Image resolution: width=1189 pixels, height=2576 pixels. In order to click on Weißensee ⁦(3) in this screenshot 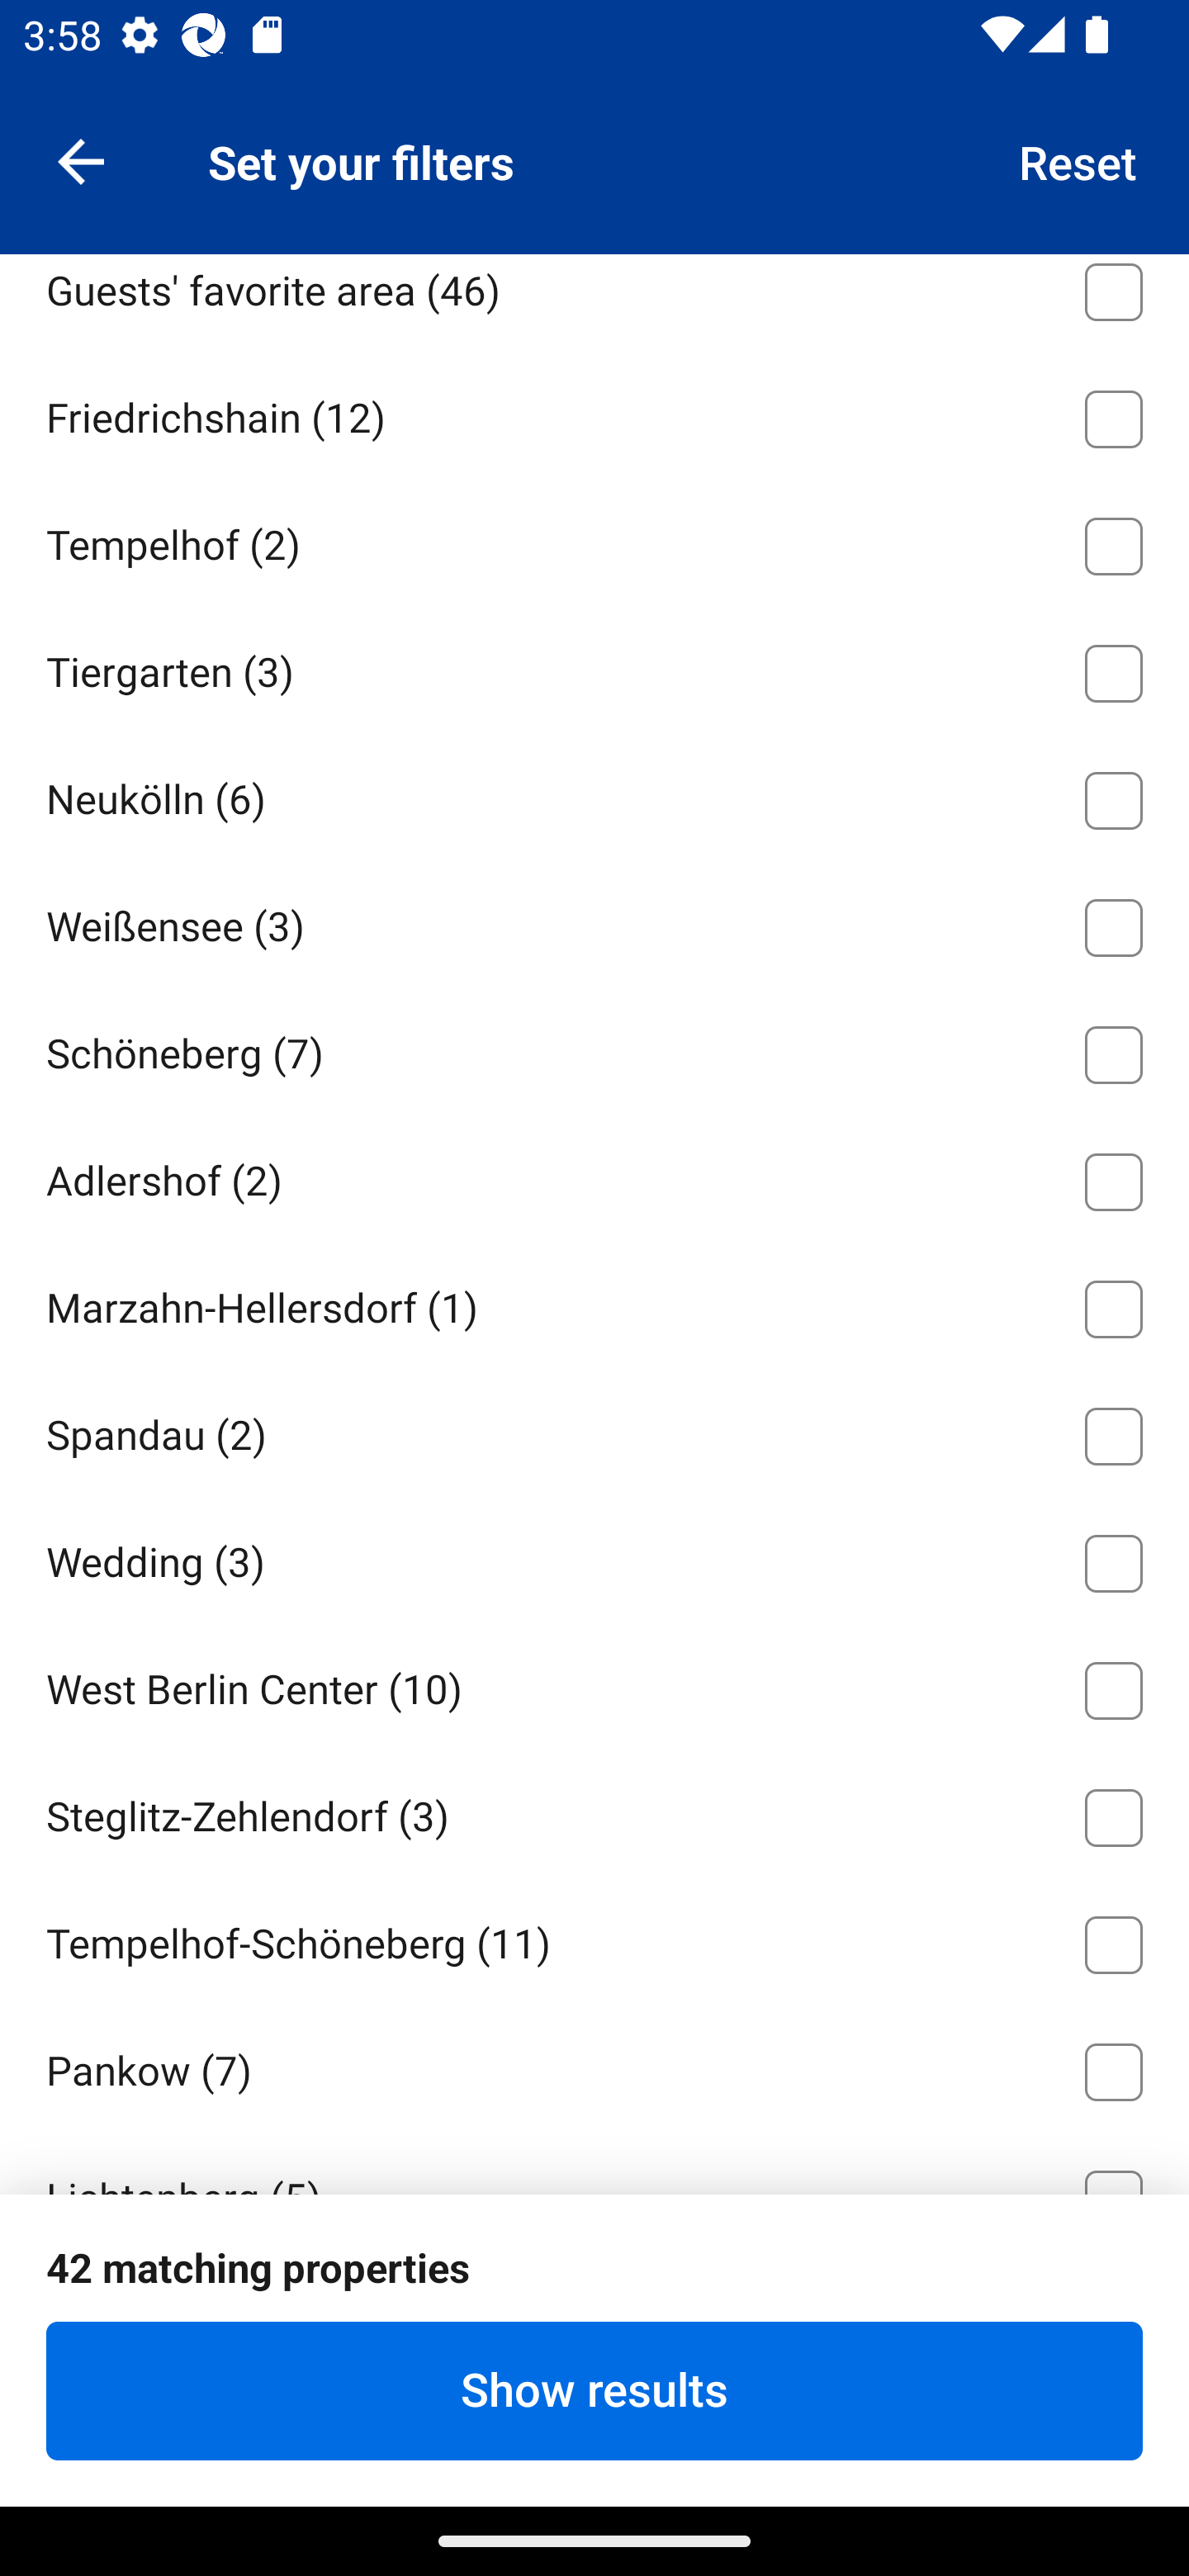, I will do `click(594, 921)`.